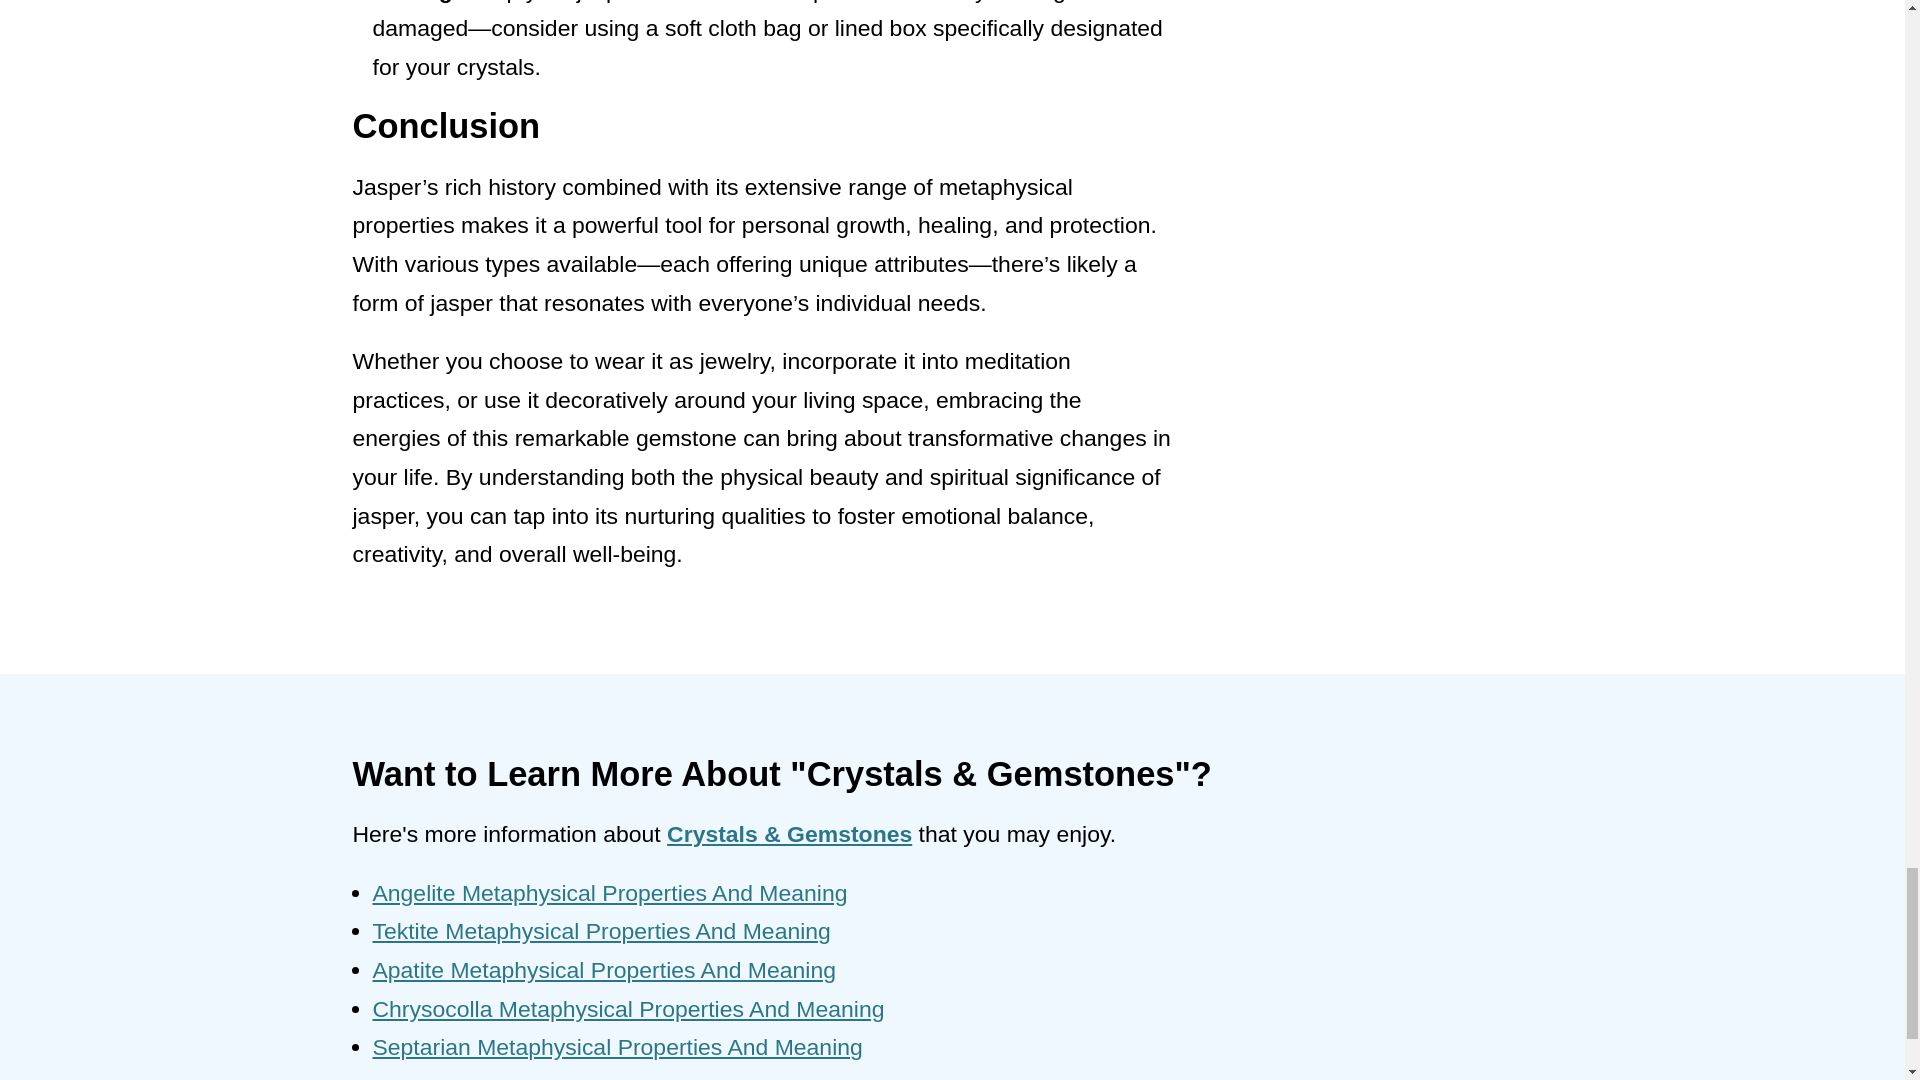 The width and height of the screenshot is (1920, 1080). What do you see at coordinates (604, 969) in the screenshot?
I see `Apatite Metaphysical Properties And Meaning` at bounding box center [604, 969].